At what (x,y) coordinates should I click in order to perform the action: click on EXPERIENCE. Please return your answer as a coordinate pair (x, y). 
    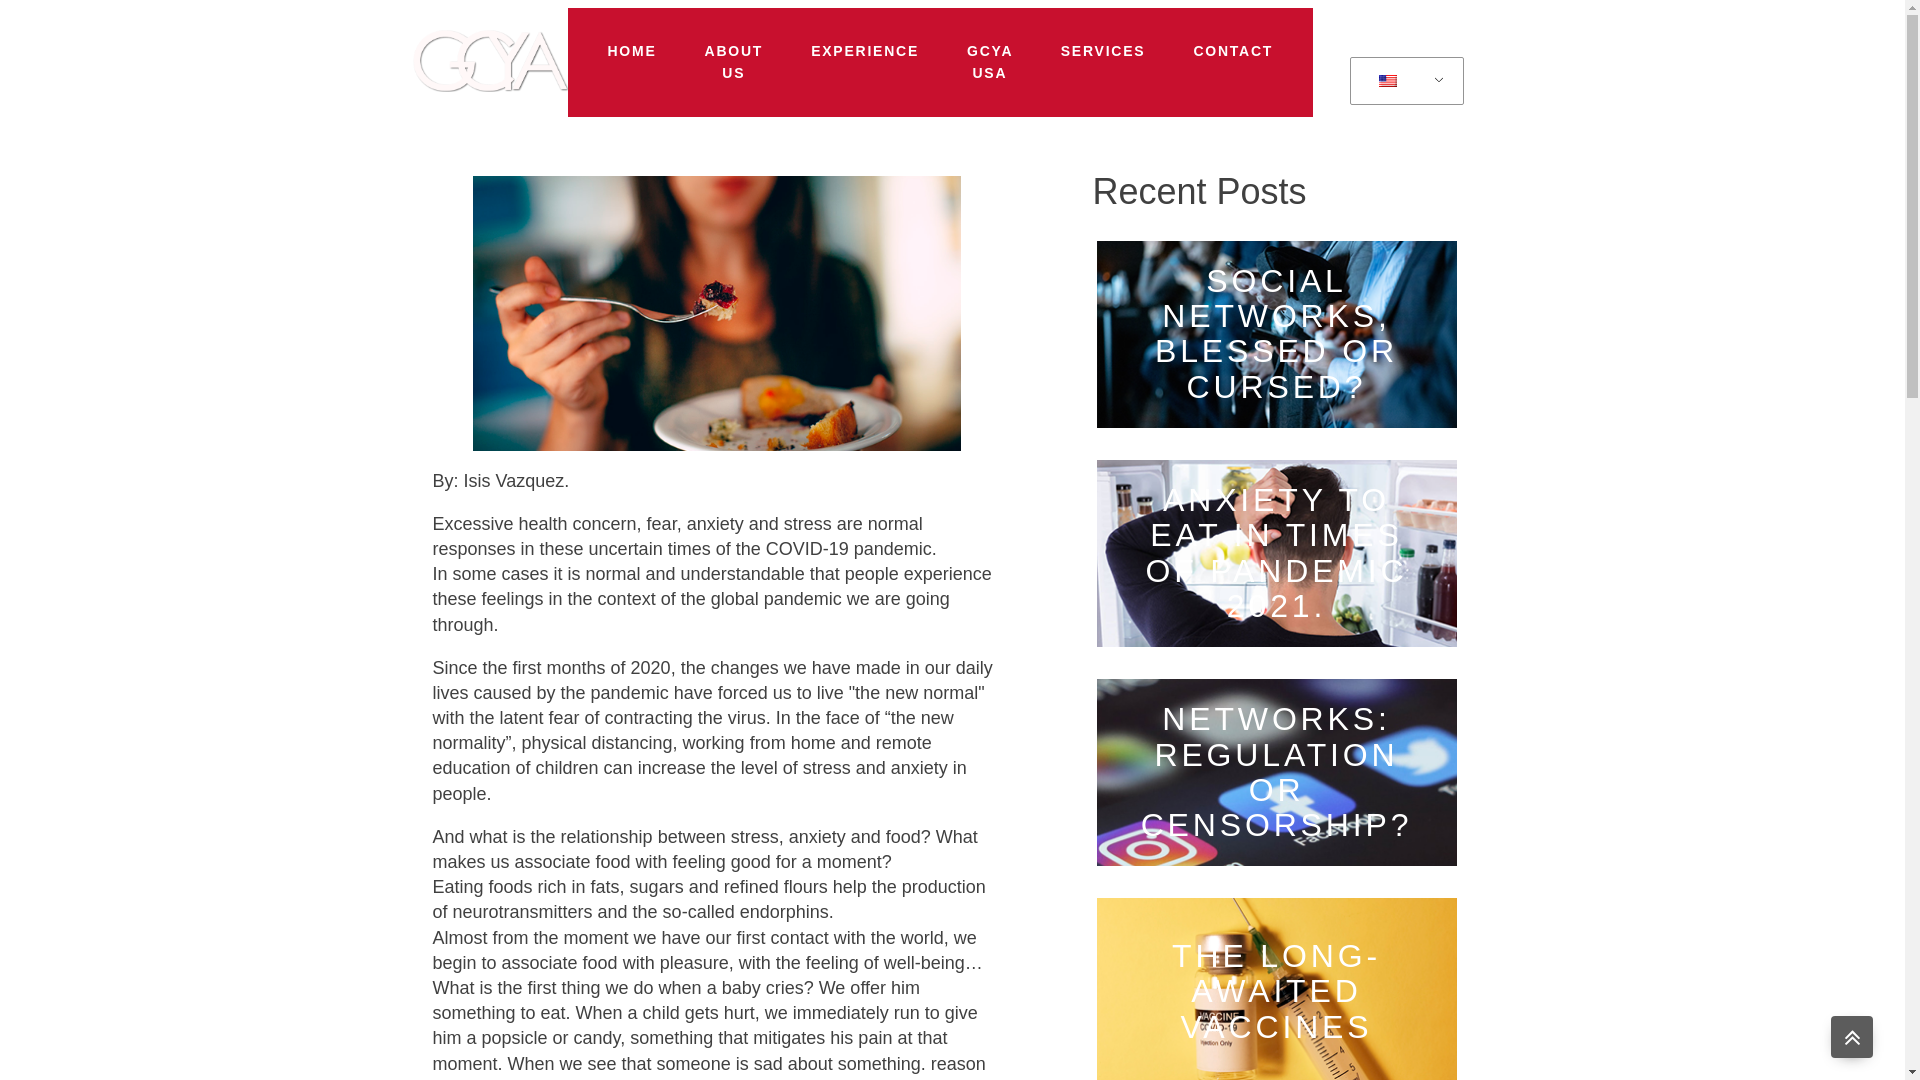
    Looking at the image, I should click on (864, 51).